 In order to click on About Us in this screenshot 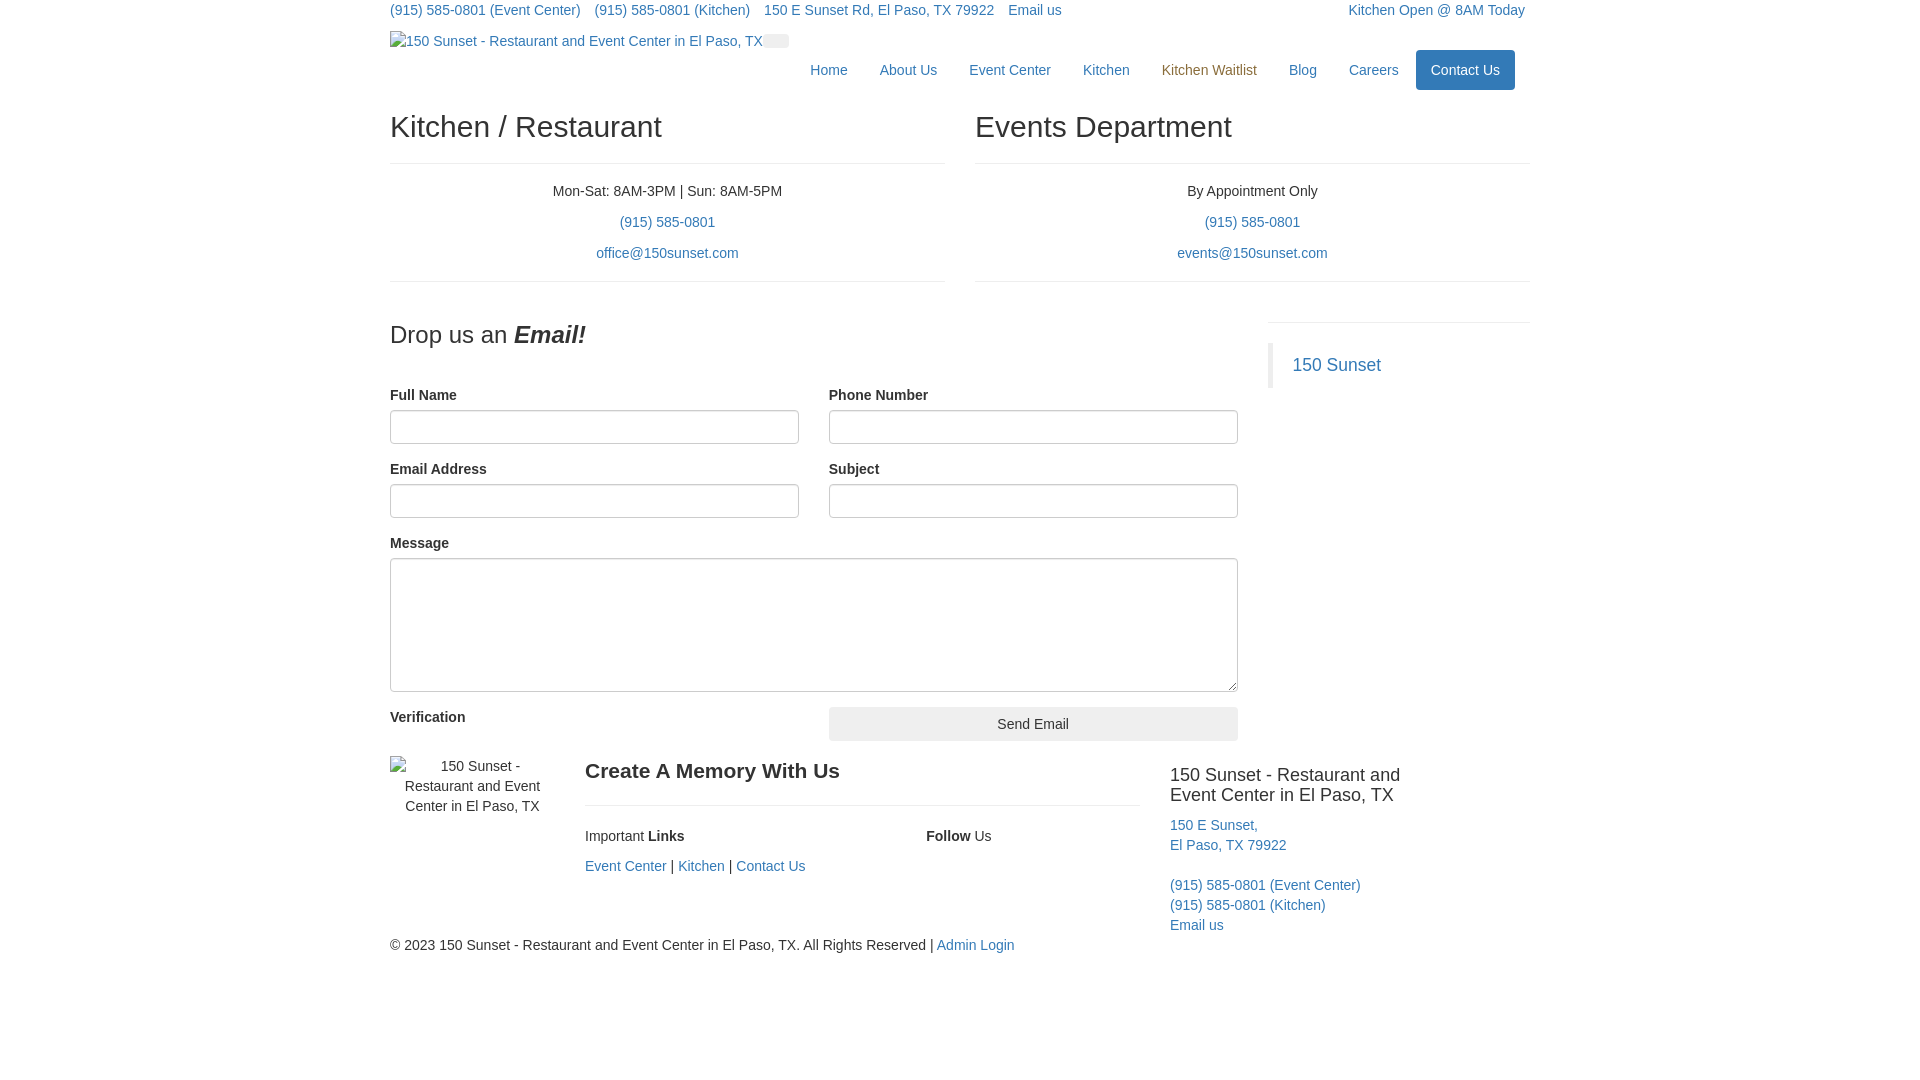, I will do `click(909, 70)`.